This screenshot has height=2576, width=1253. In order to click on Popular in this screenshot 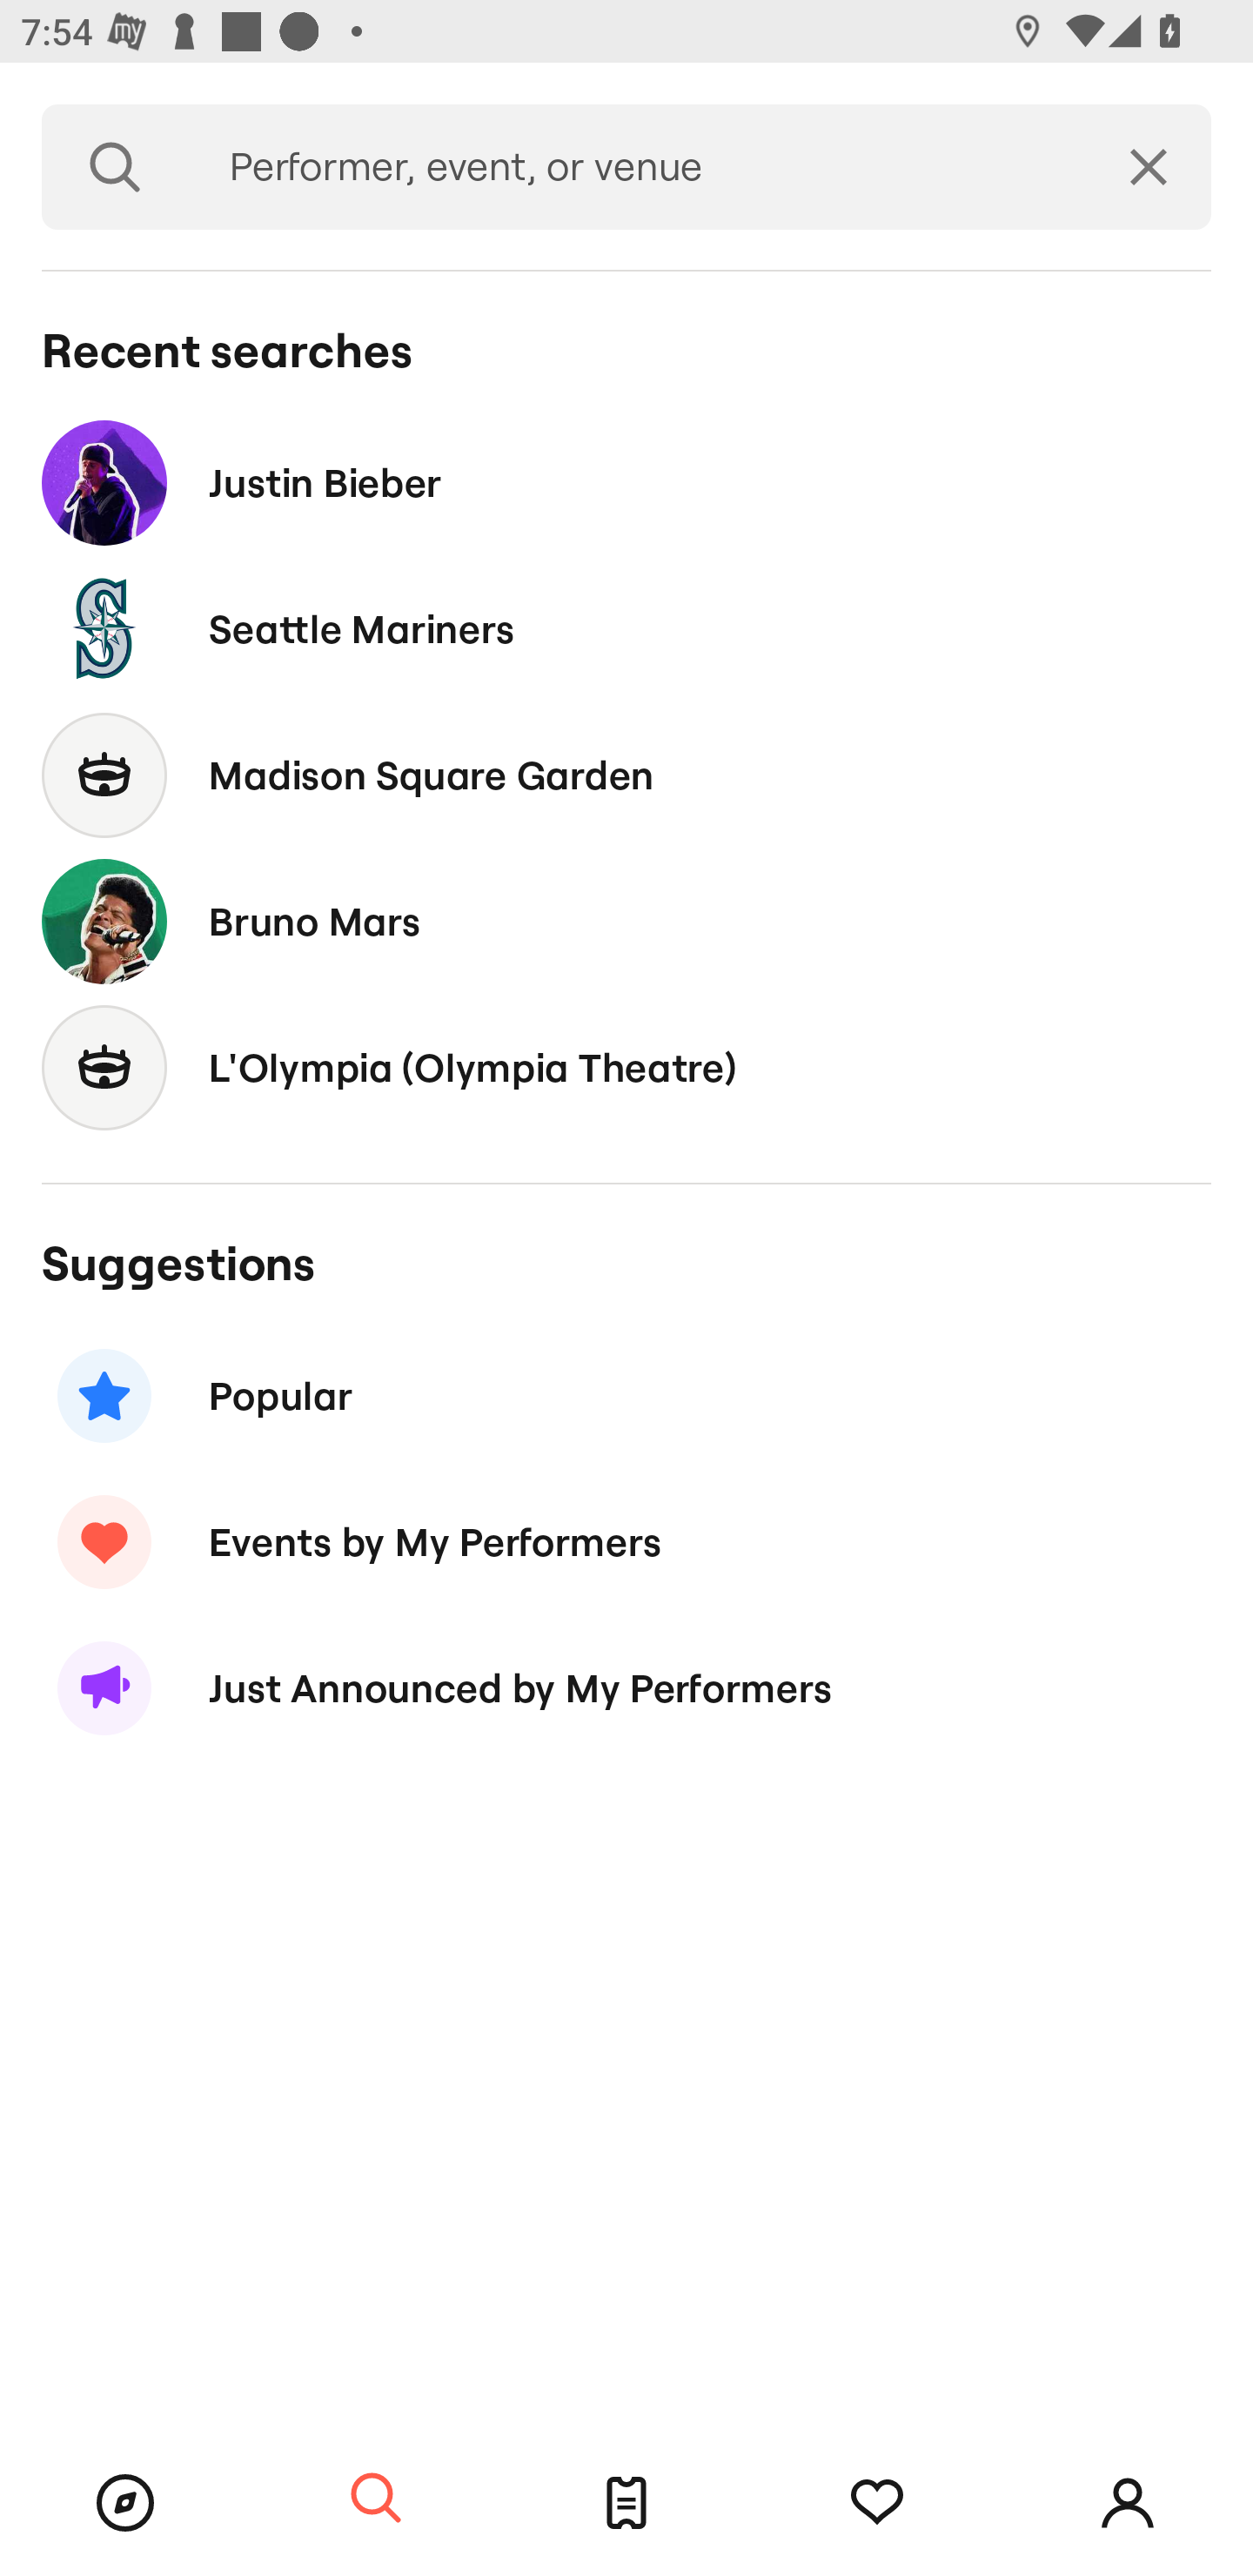, I will do `click(626, 1396)`.